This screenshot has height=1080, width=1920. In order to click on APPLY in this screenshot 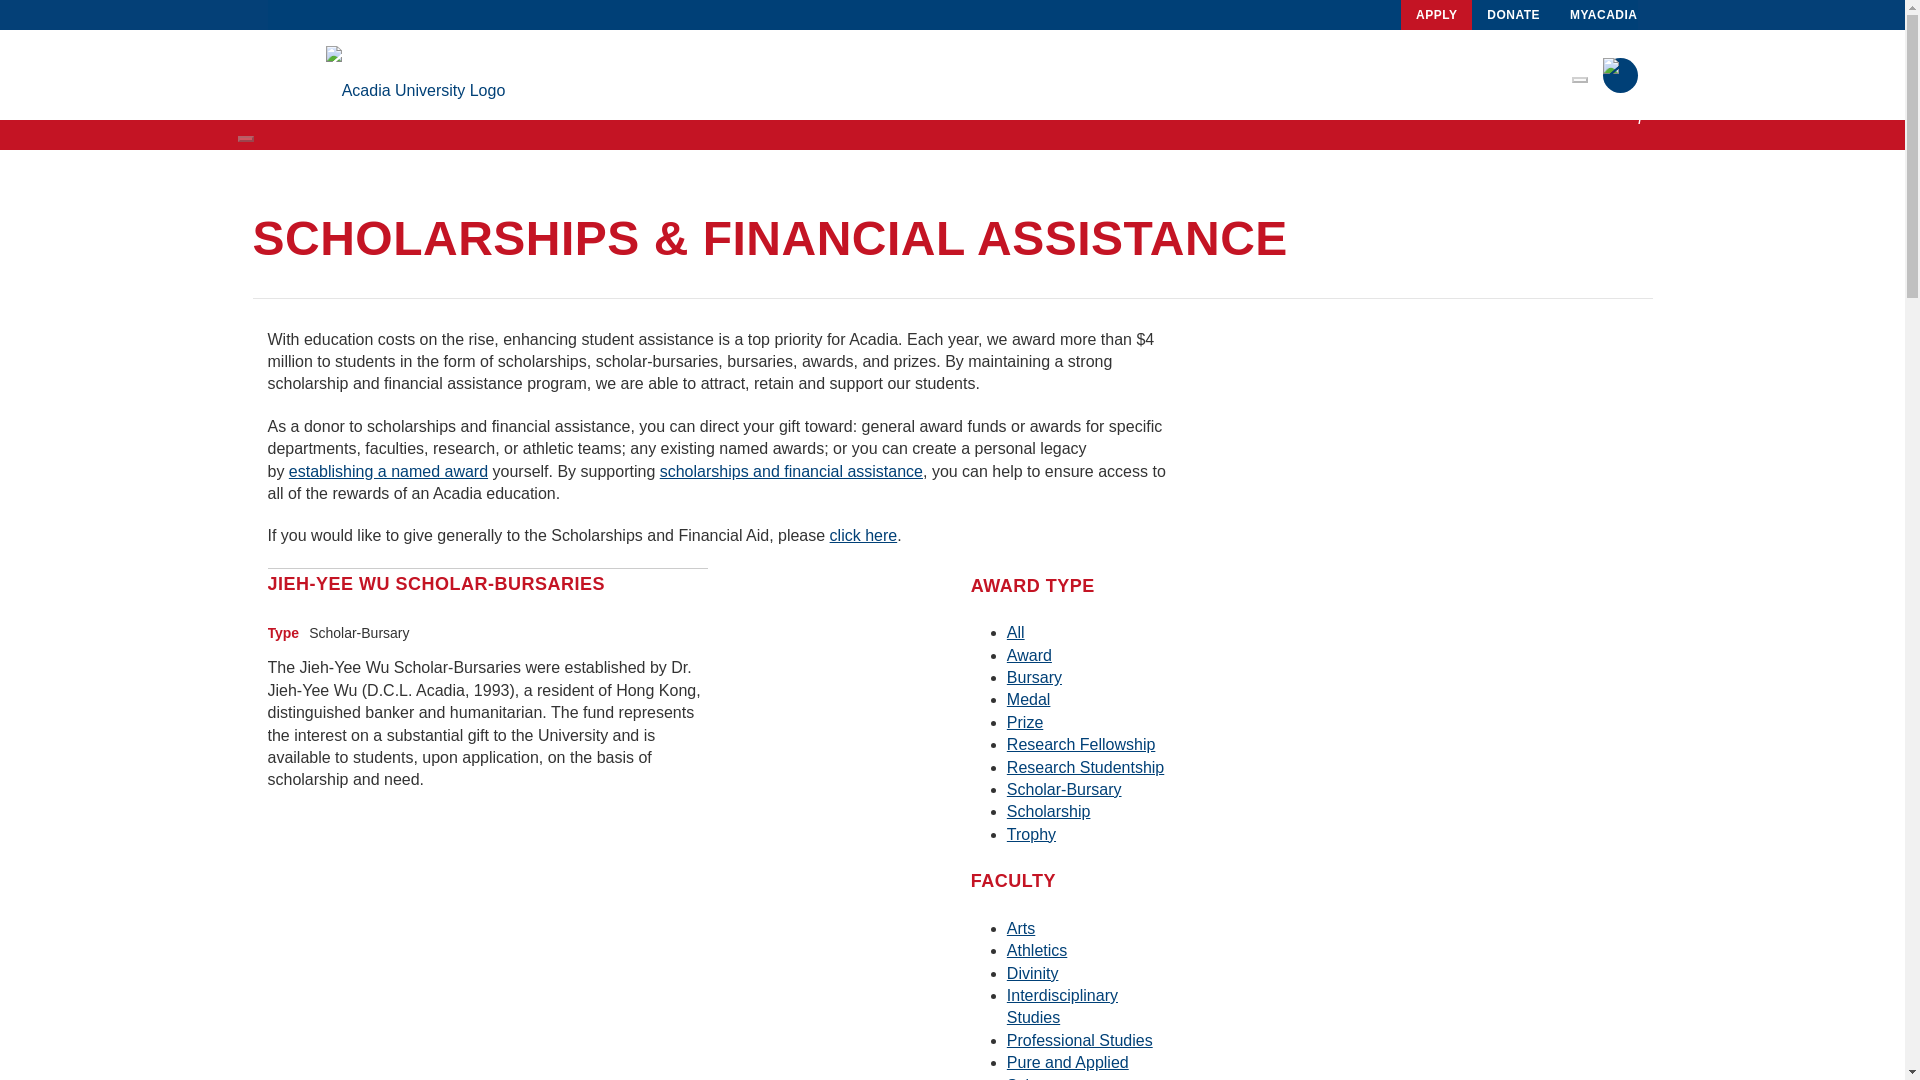, I will do `click(1436, 15)`.